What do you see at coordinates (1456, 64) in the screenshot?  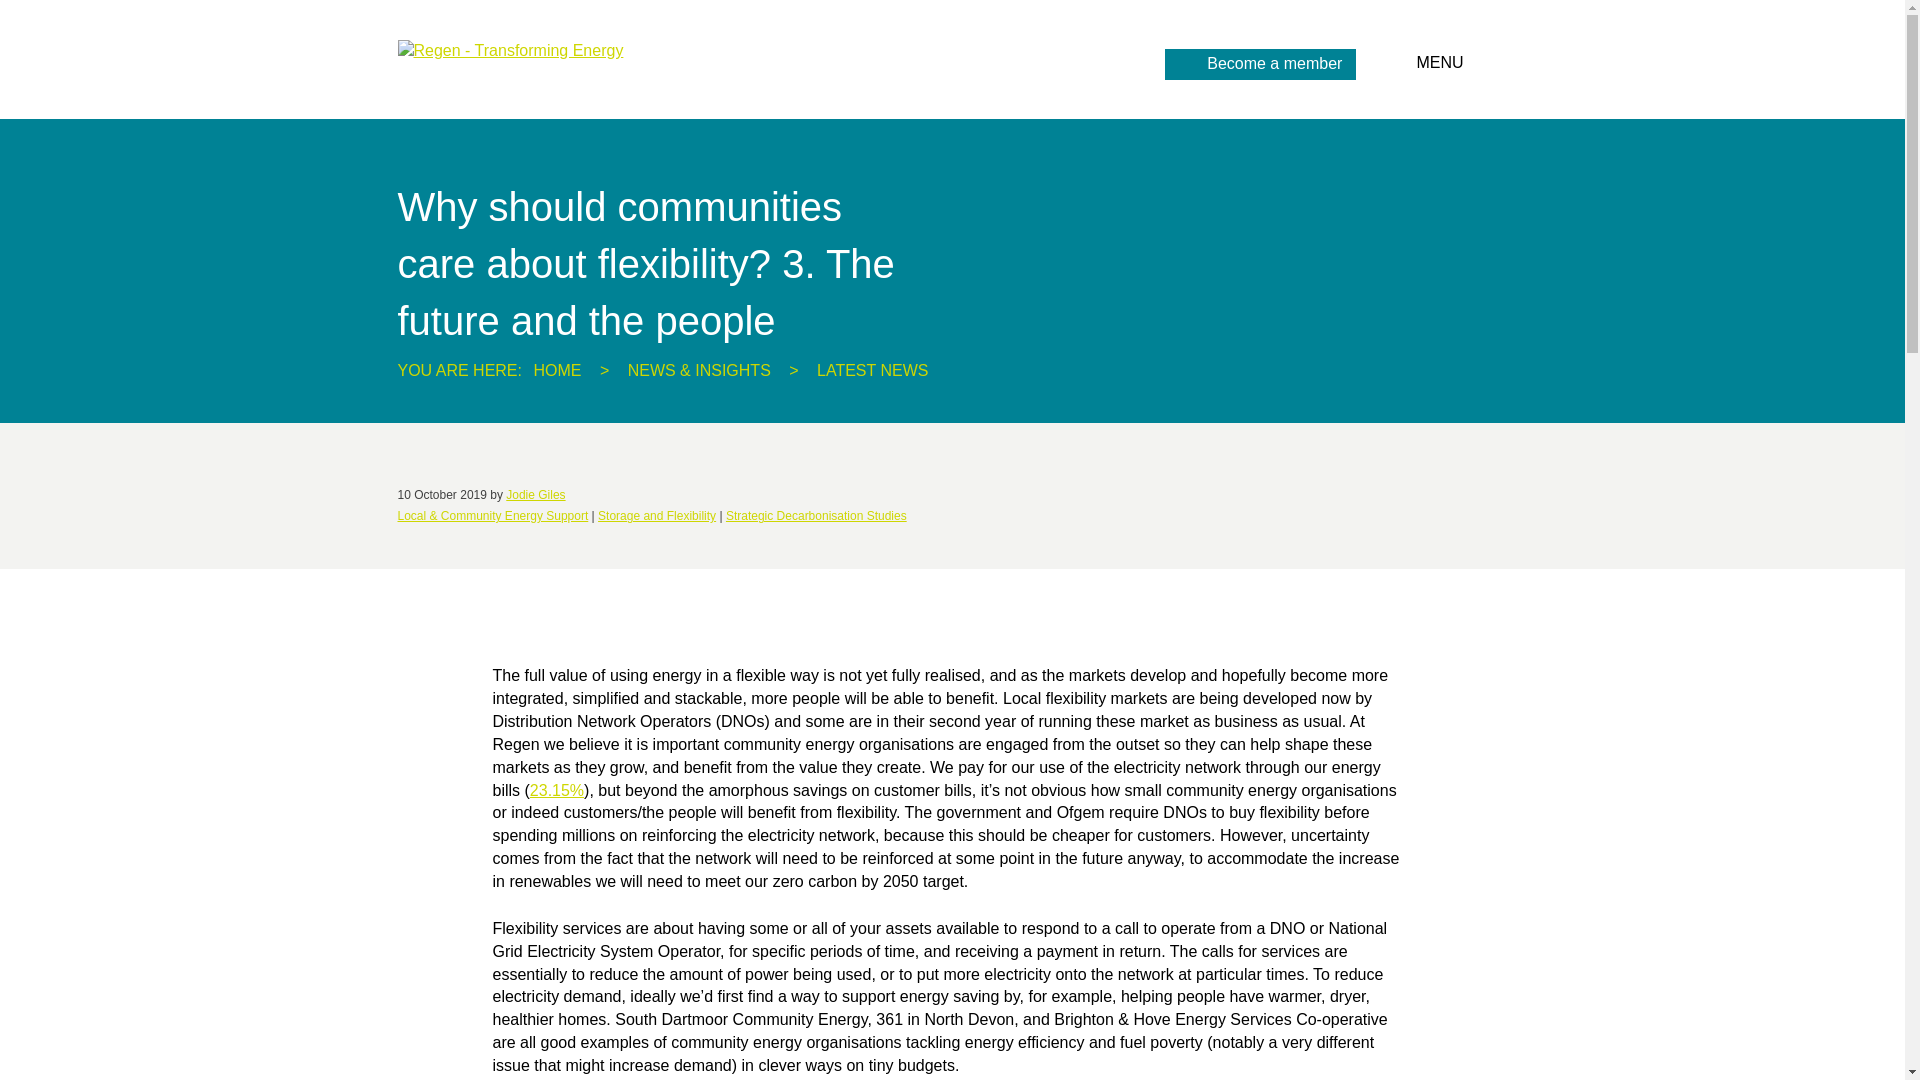 I see `Menu` at bounding box center [1456, 64].